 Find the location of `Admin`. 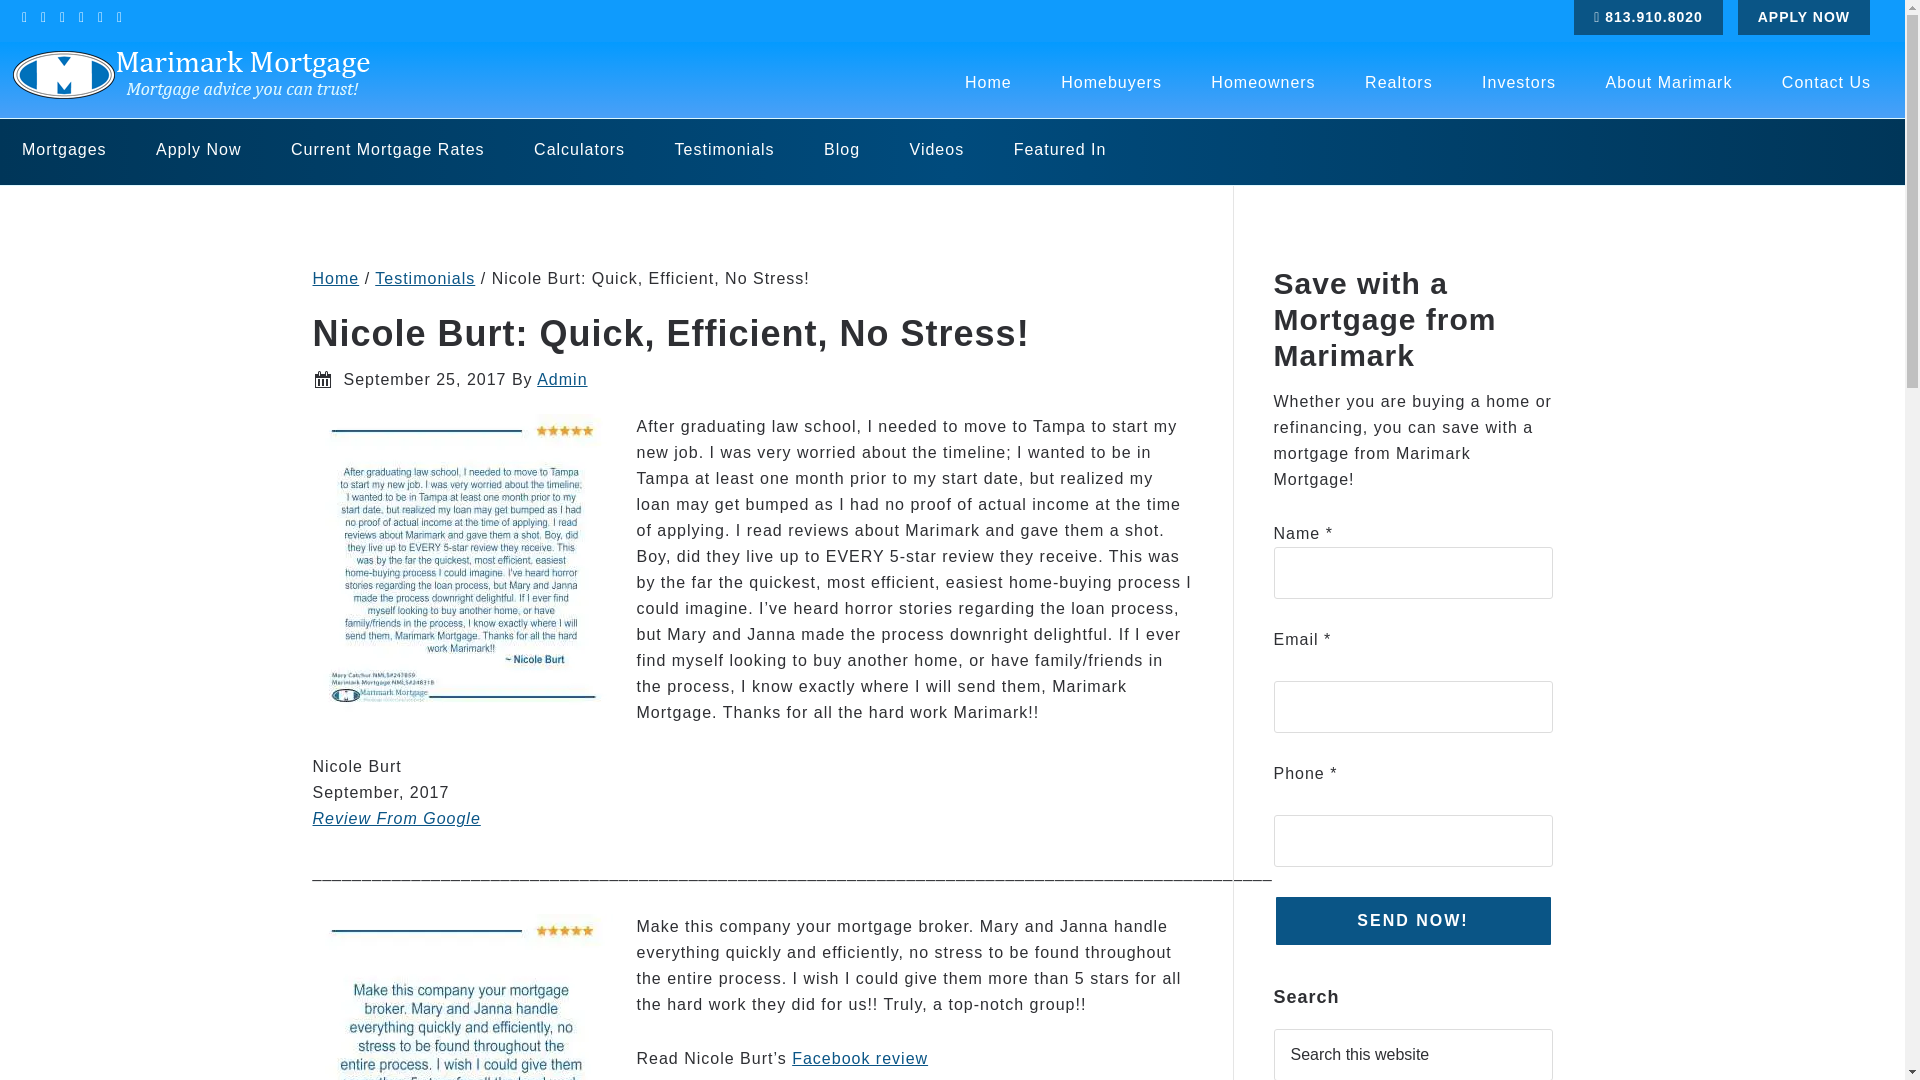

Admin is located at coordinates (562, 379).